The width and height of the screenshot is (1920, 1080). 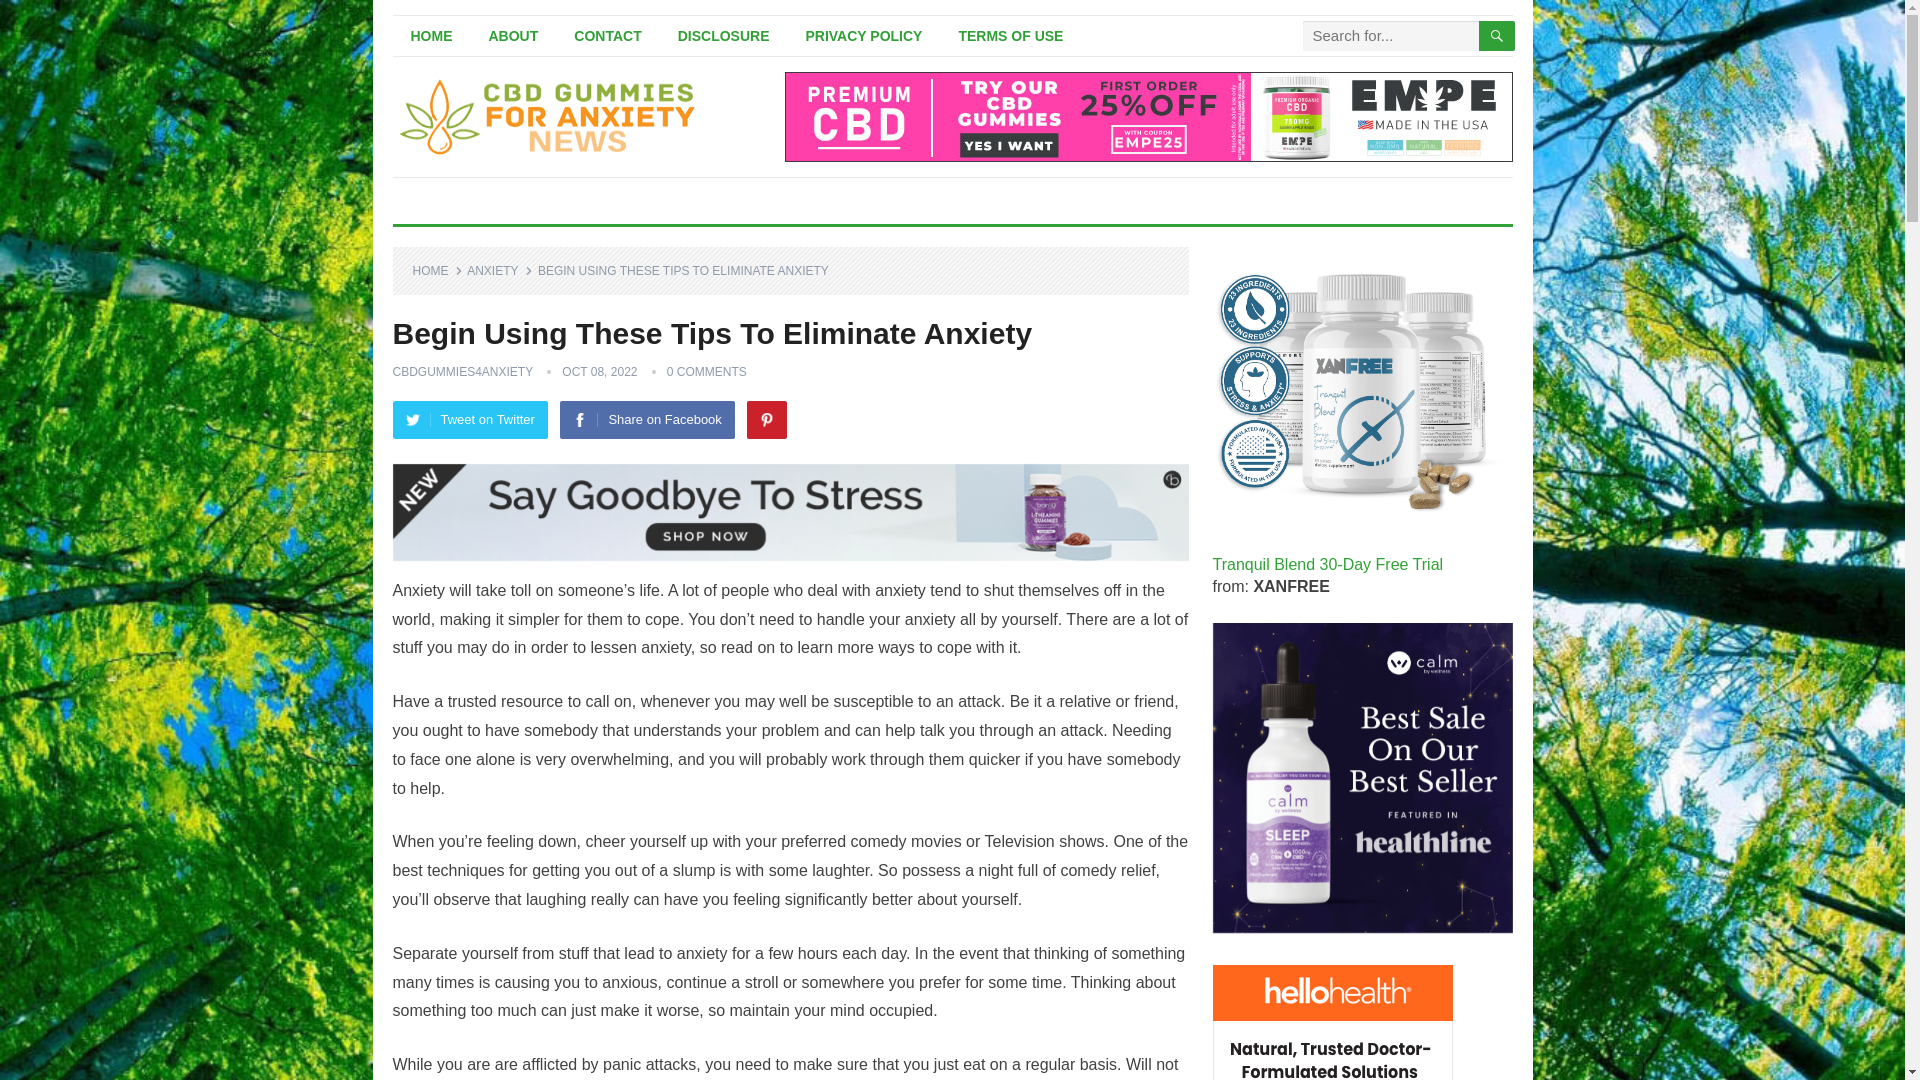 I want to click on ABOUT, so click(x=513, y=36).